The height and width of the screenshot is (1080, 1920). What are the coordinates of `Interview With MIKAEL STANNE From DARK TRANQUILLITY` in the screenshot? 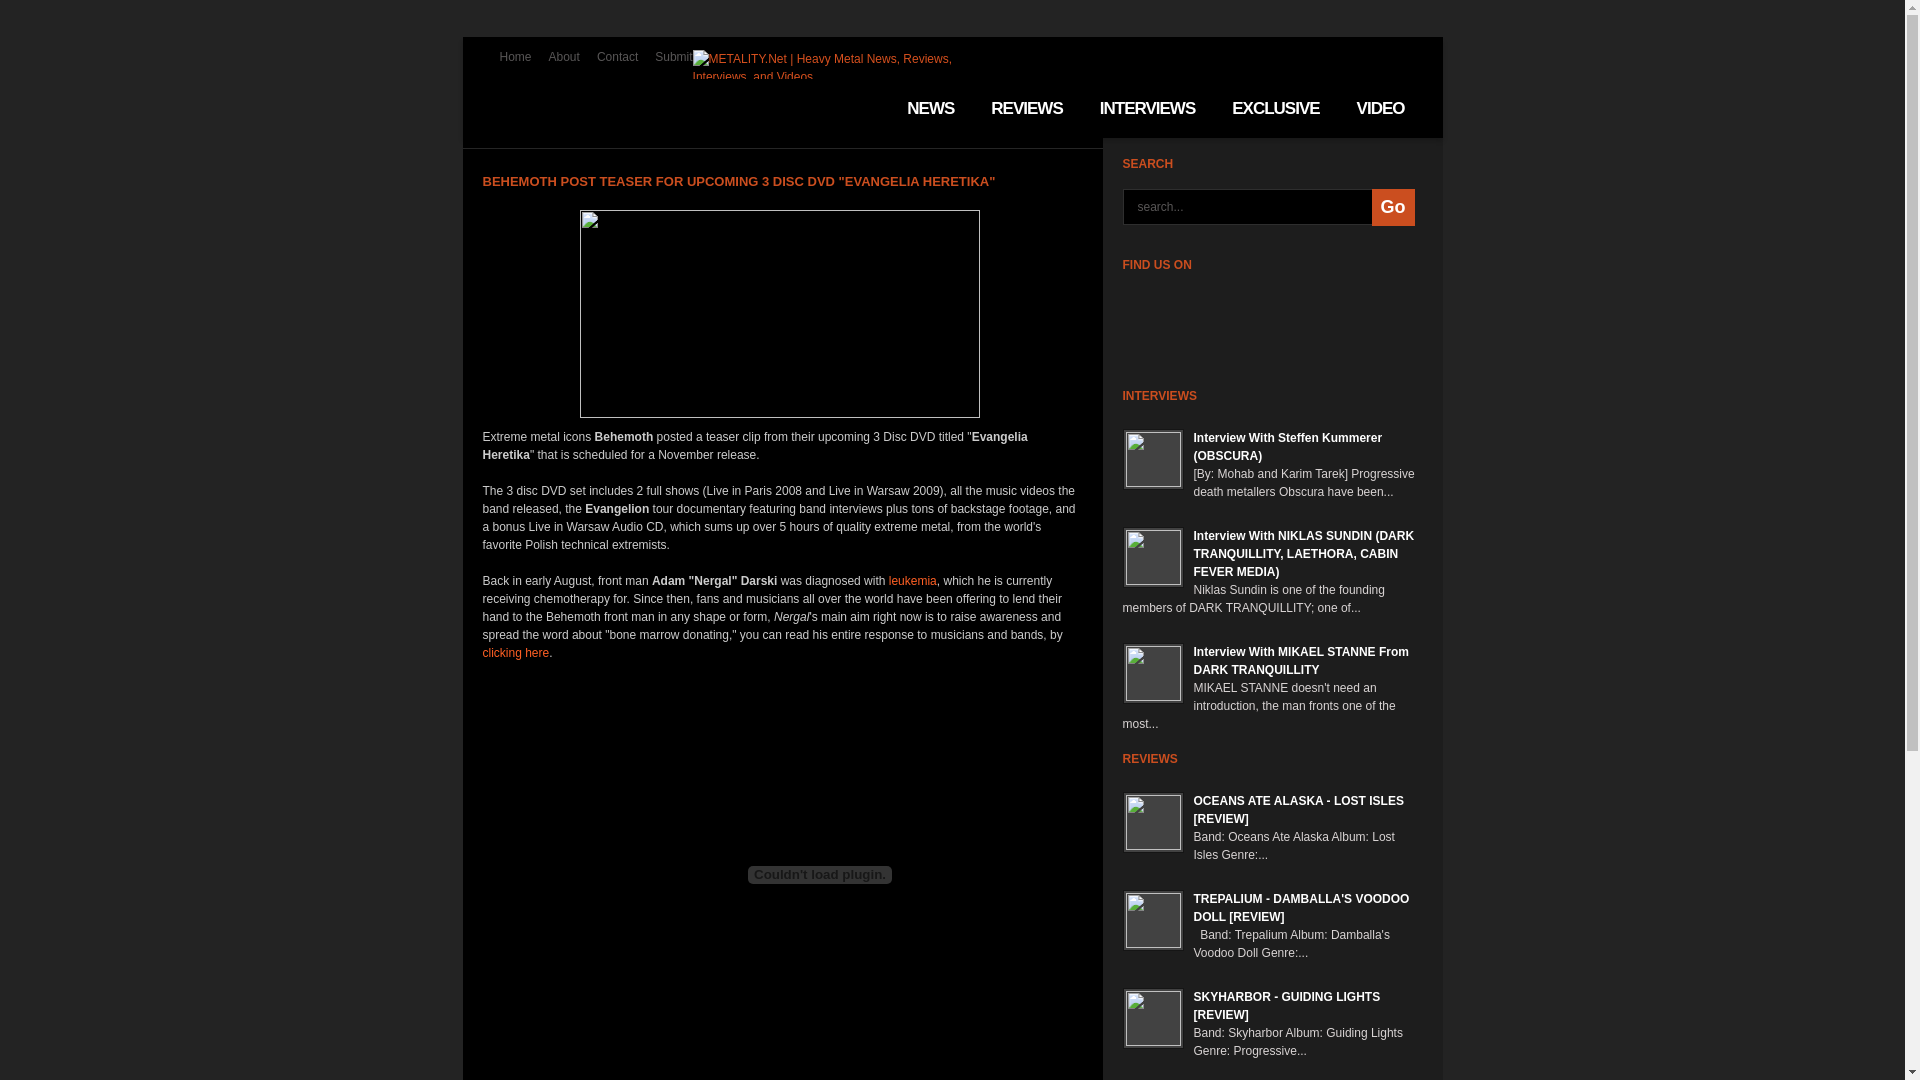 It's located at (1302, 661).